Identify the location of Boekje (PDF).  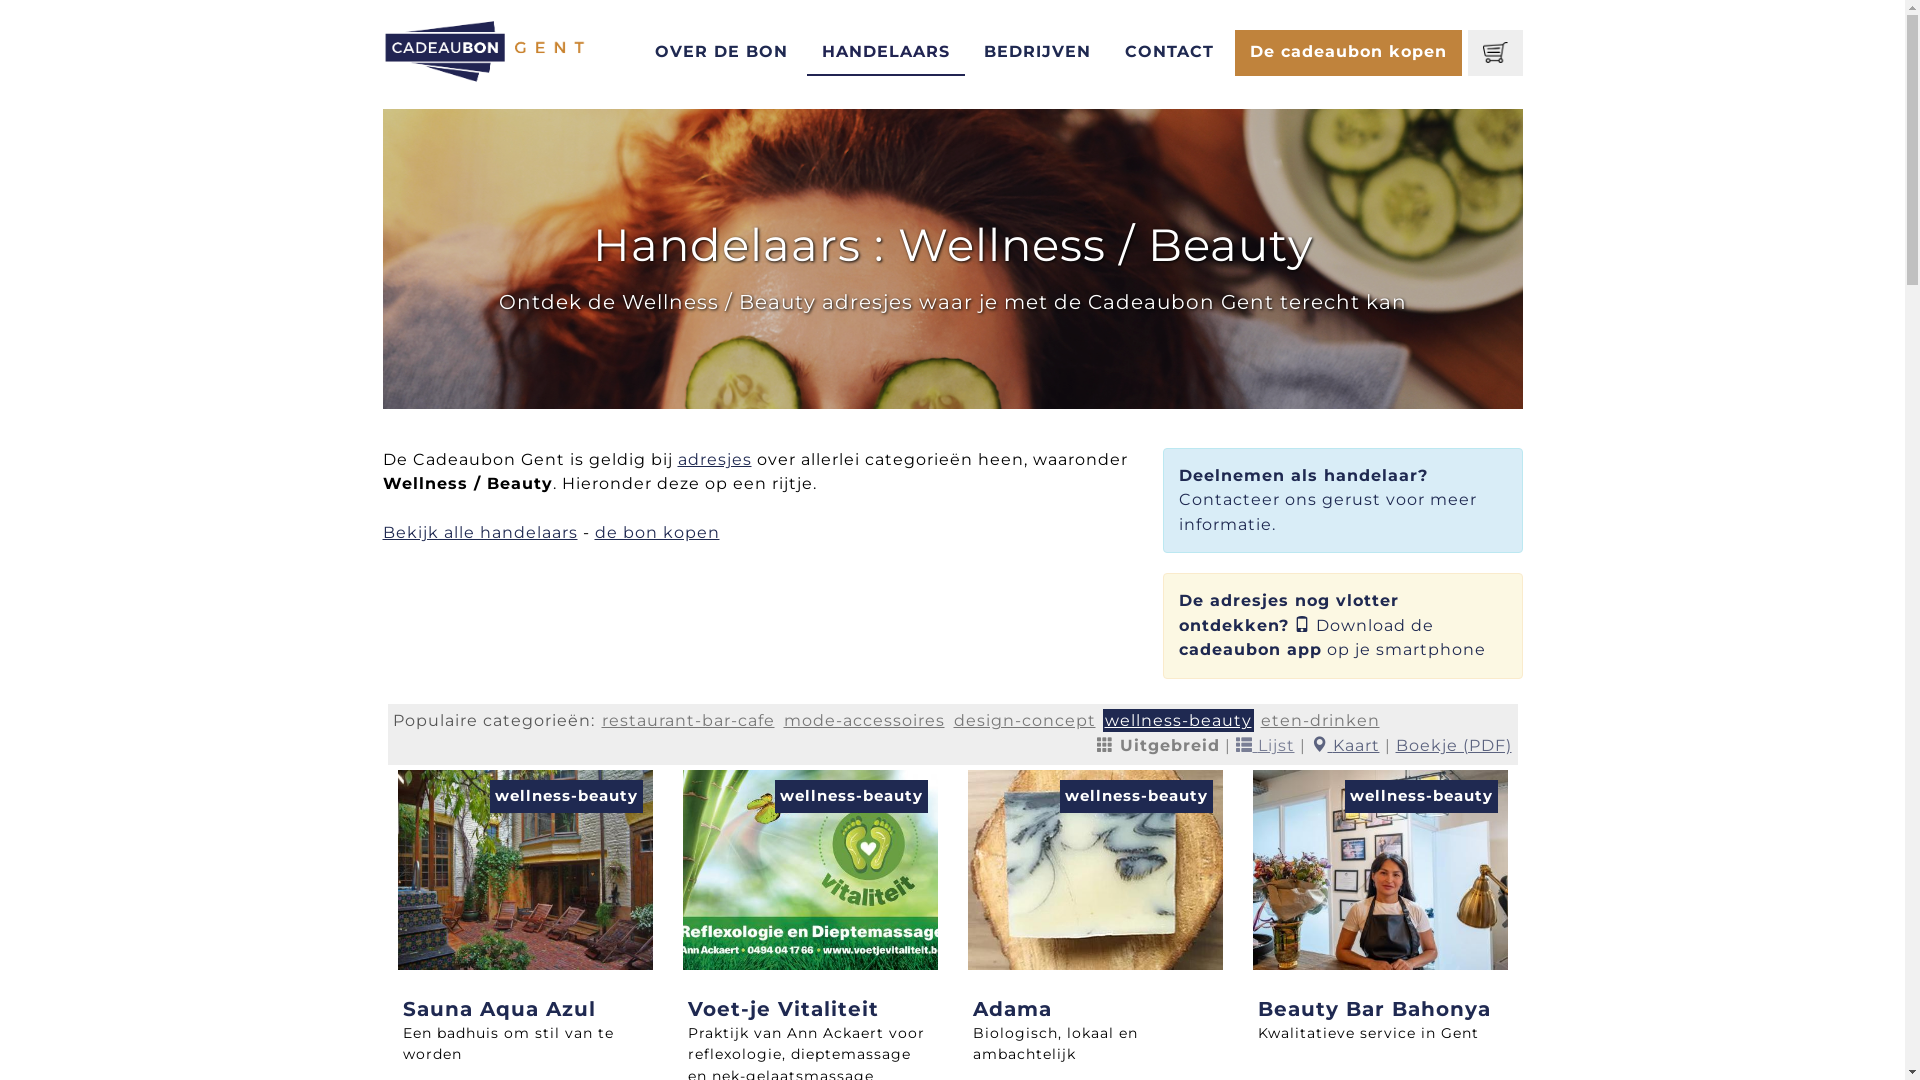
(1454, 746).